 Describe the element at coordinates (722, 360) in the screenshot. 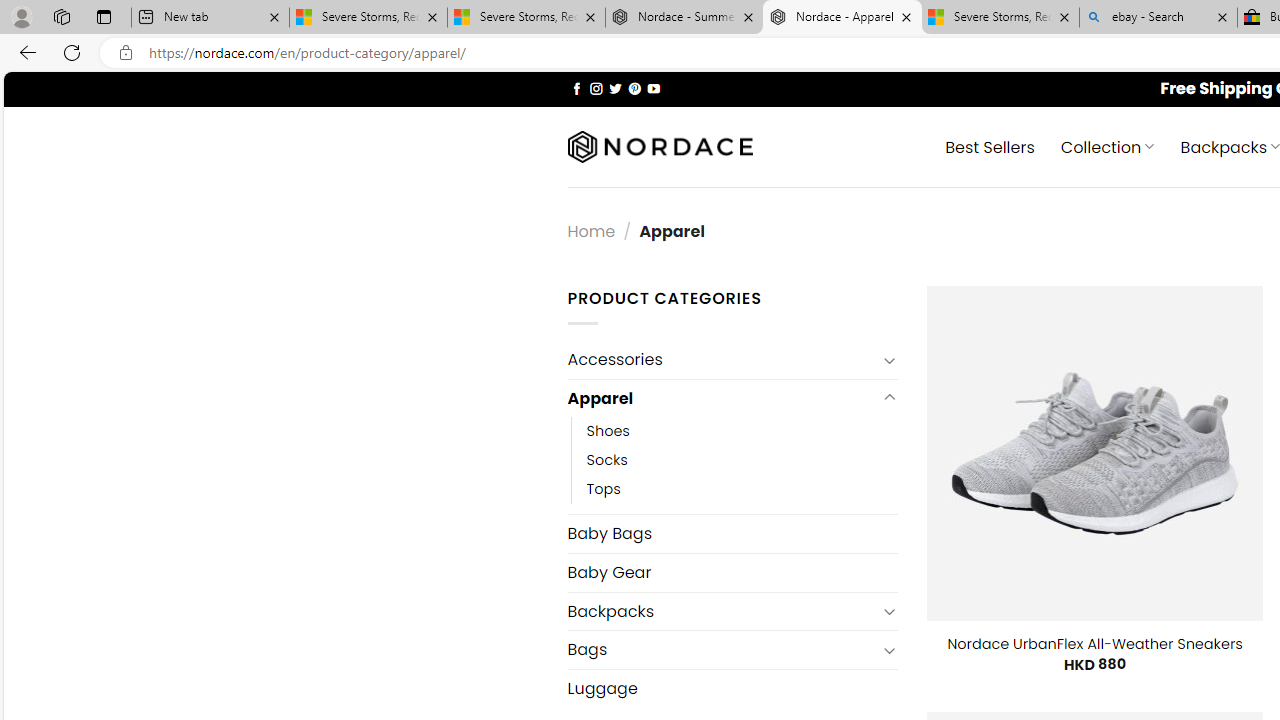

I see `Accessories` at that location.